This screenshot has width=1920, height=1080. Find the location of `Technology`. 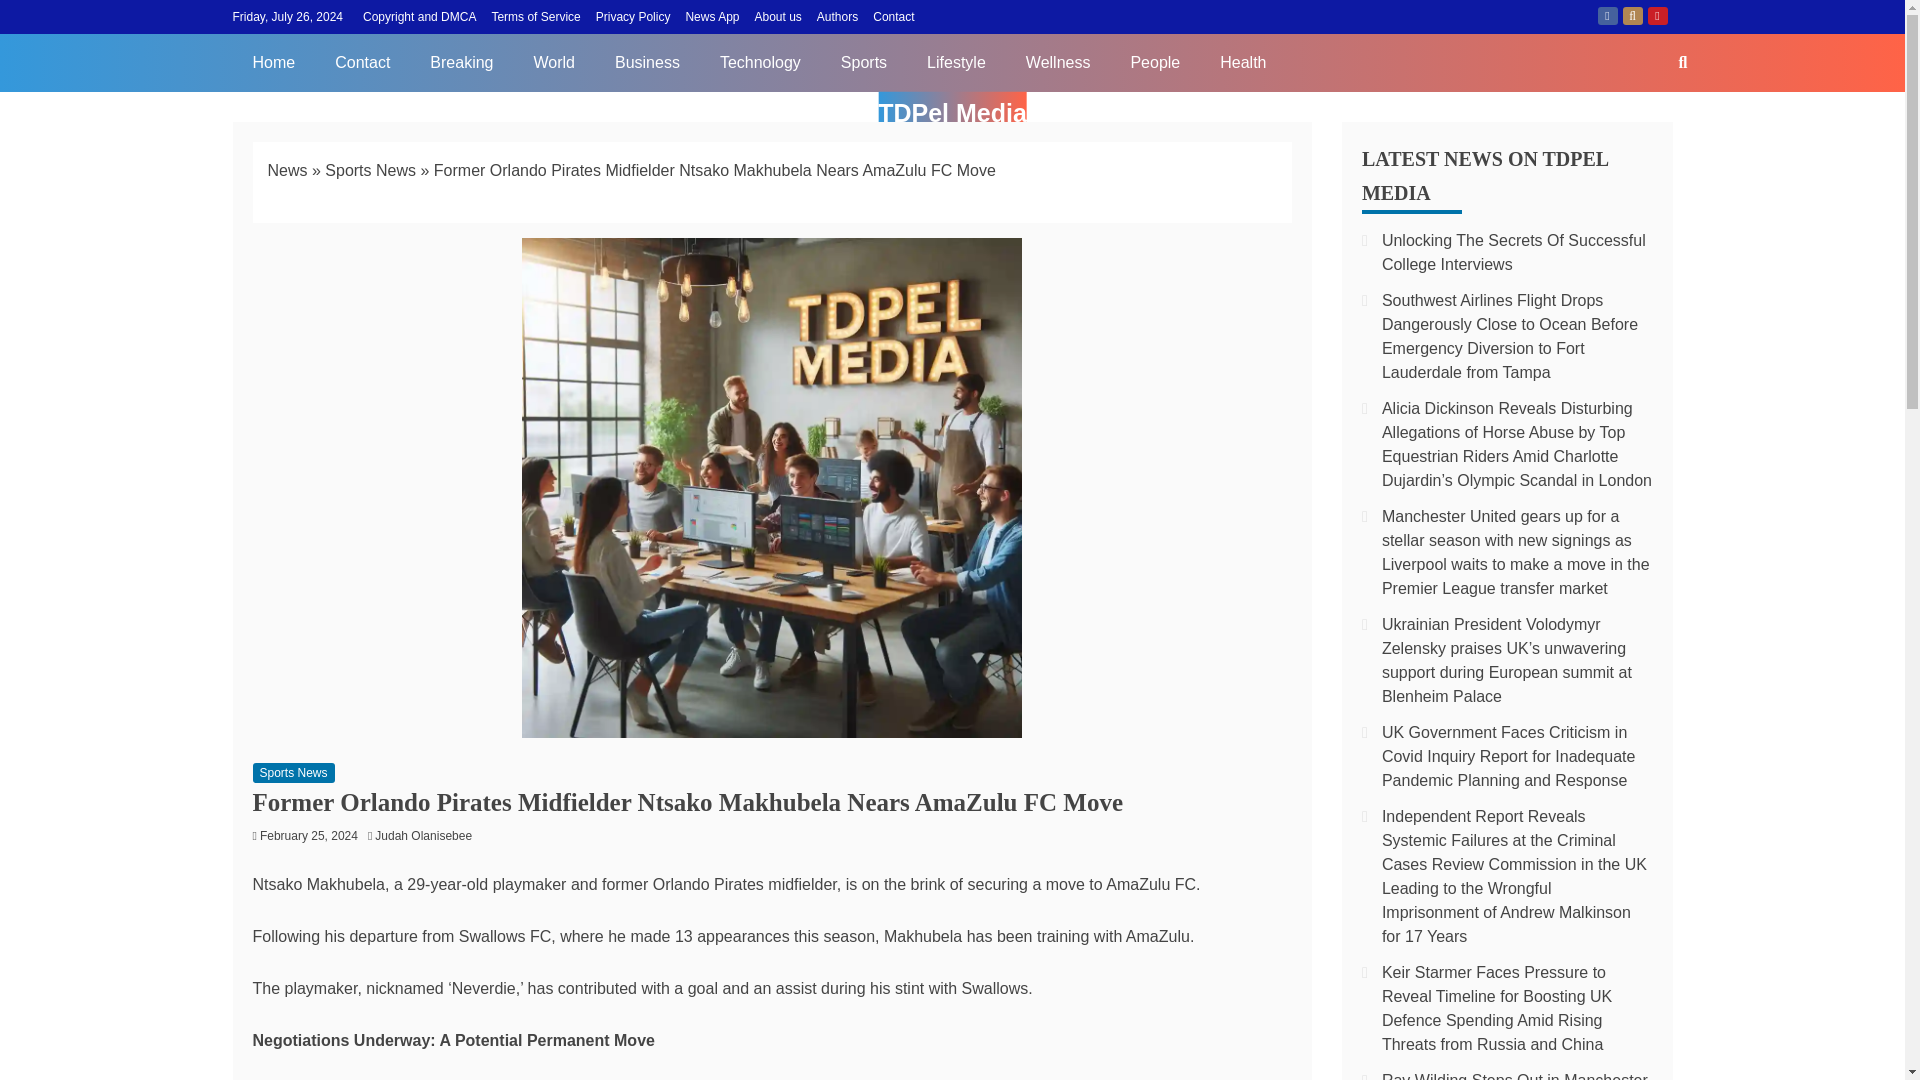

Technology is located at coordinates (760, 62).